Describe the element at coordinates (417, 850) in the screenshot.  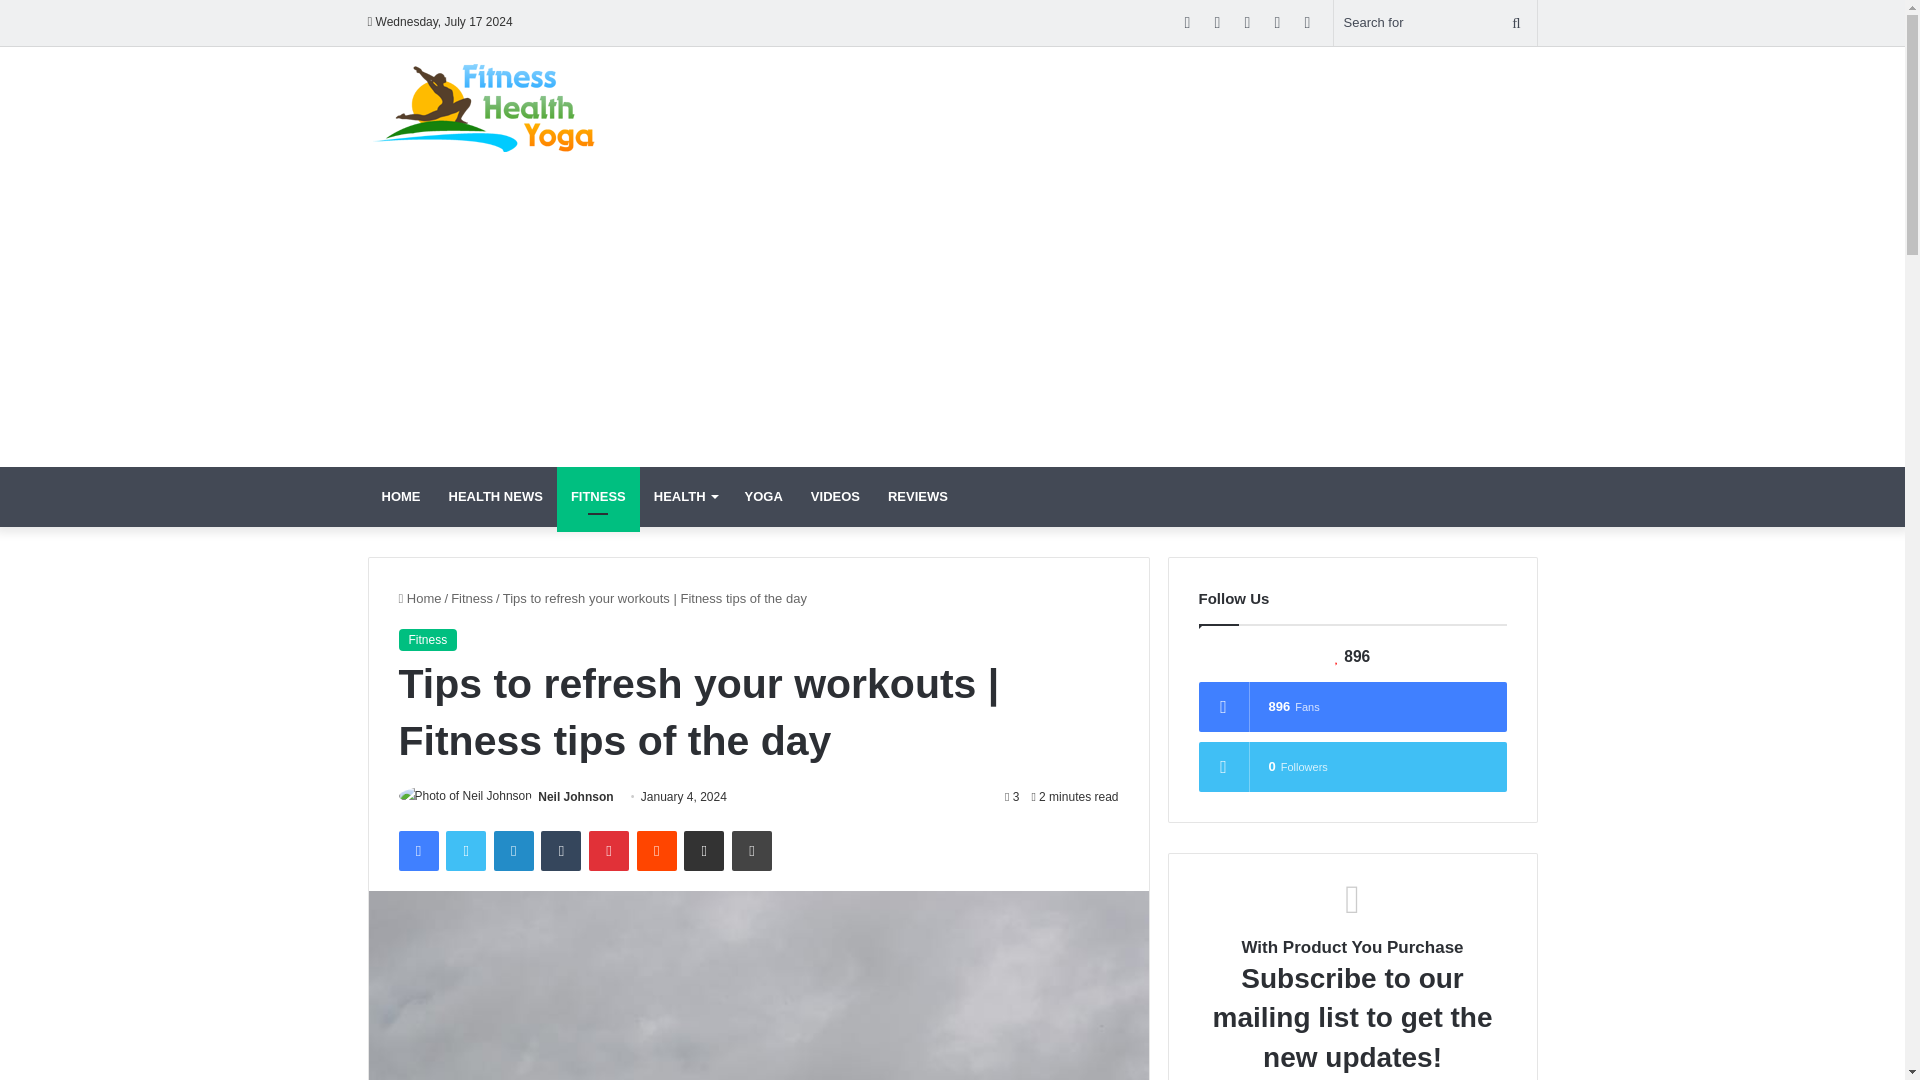
I see `Facebook` at that location.